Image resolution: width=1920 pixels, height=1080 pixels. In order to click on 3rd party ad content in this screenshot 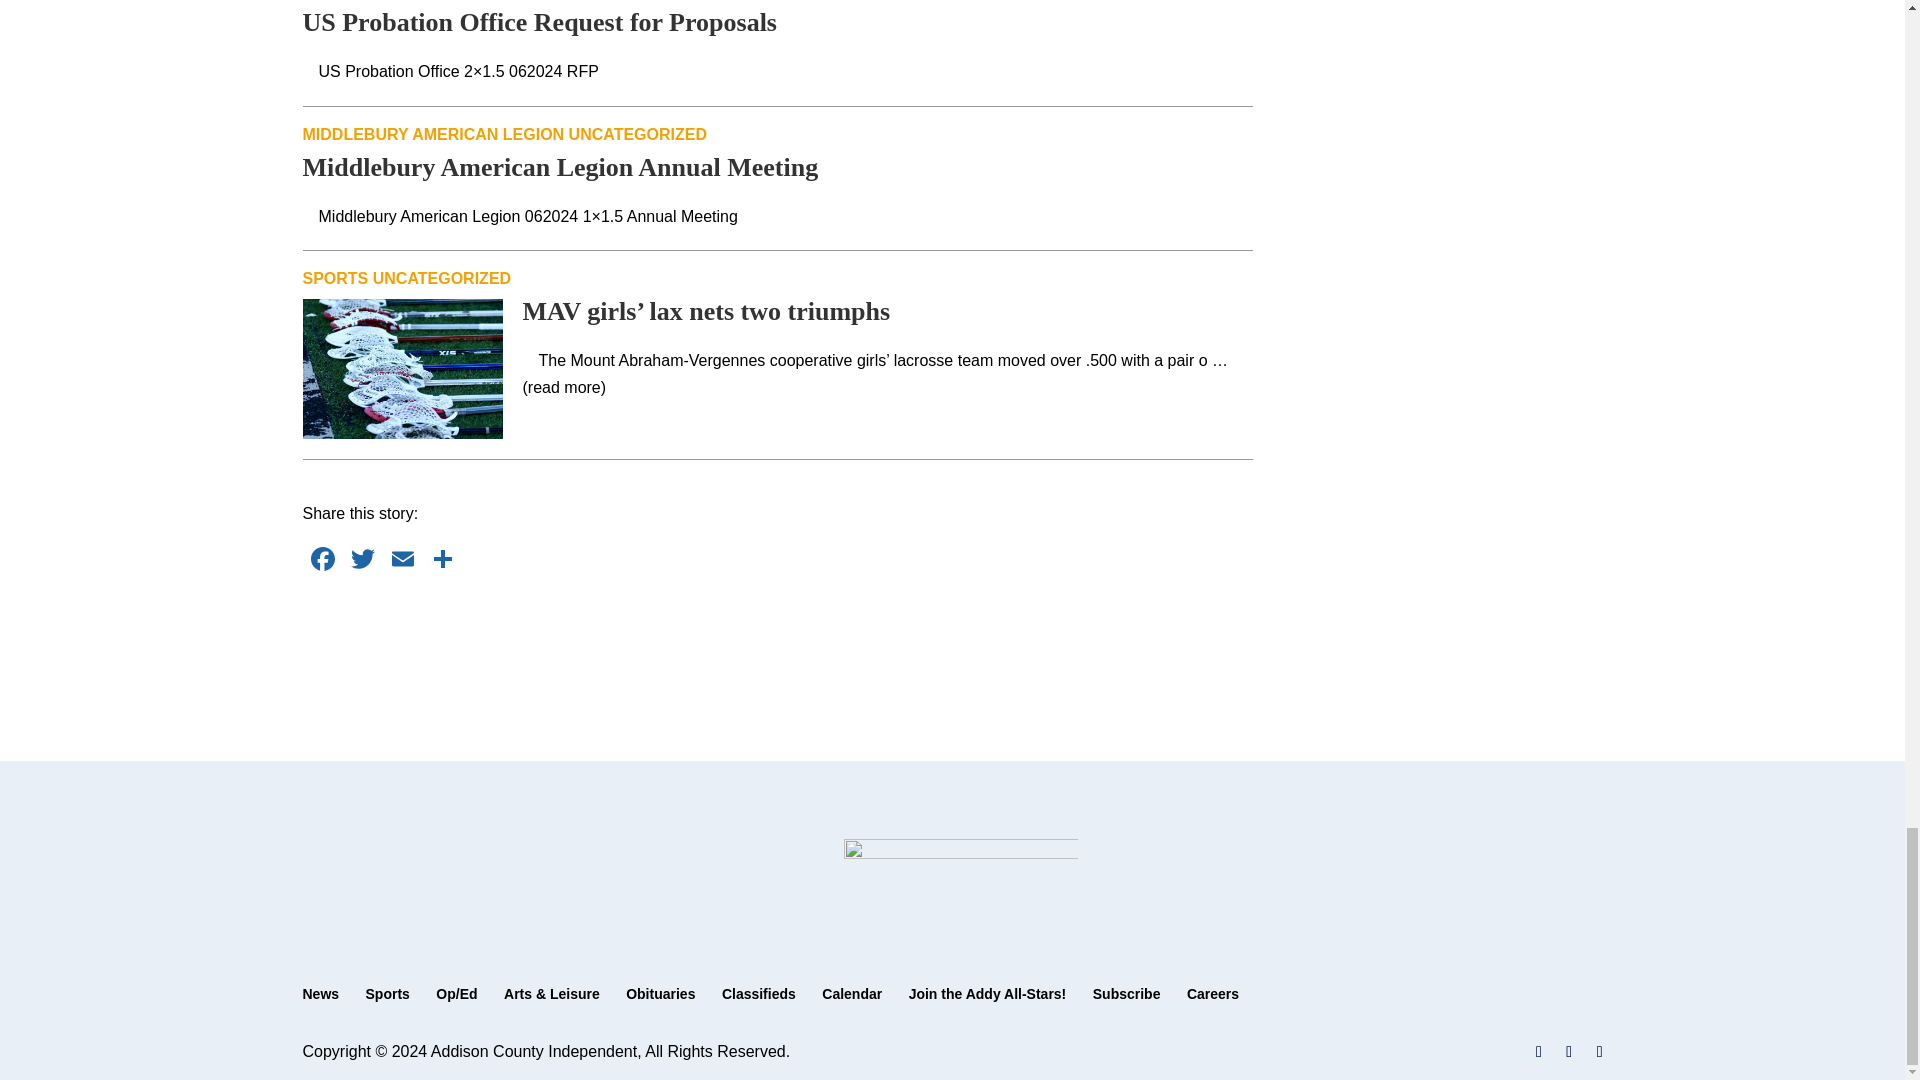, I will do `click(778, 640)`.